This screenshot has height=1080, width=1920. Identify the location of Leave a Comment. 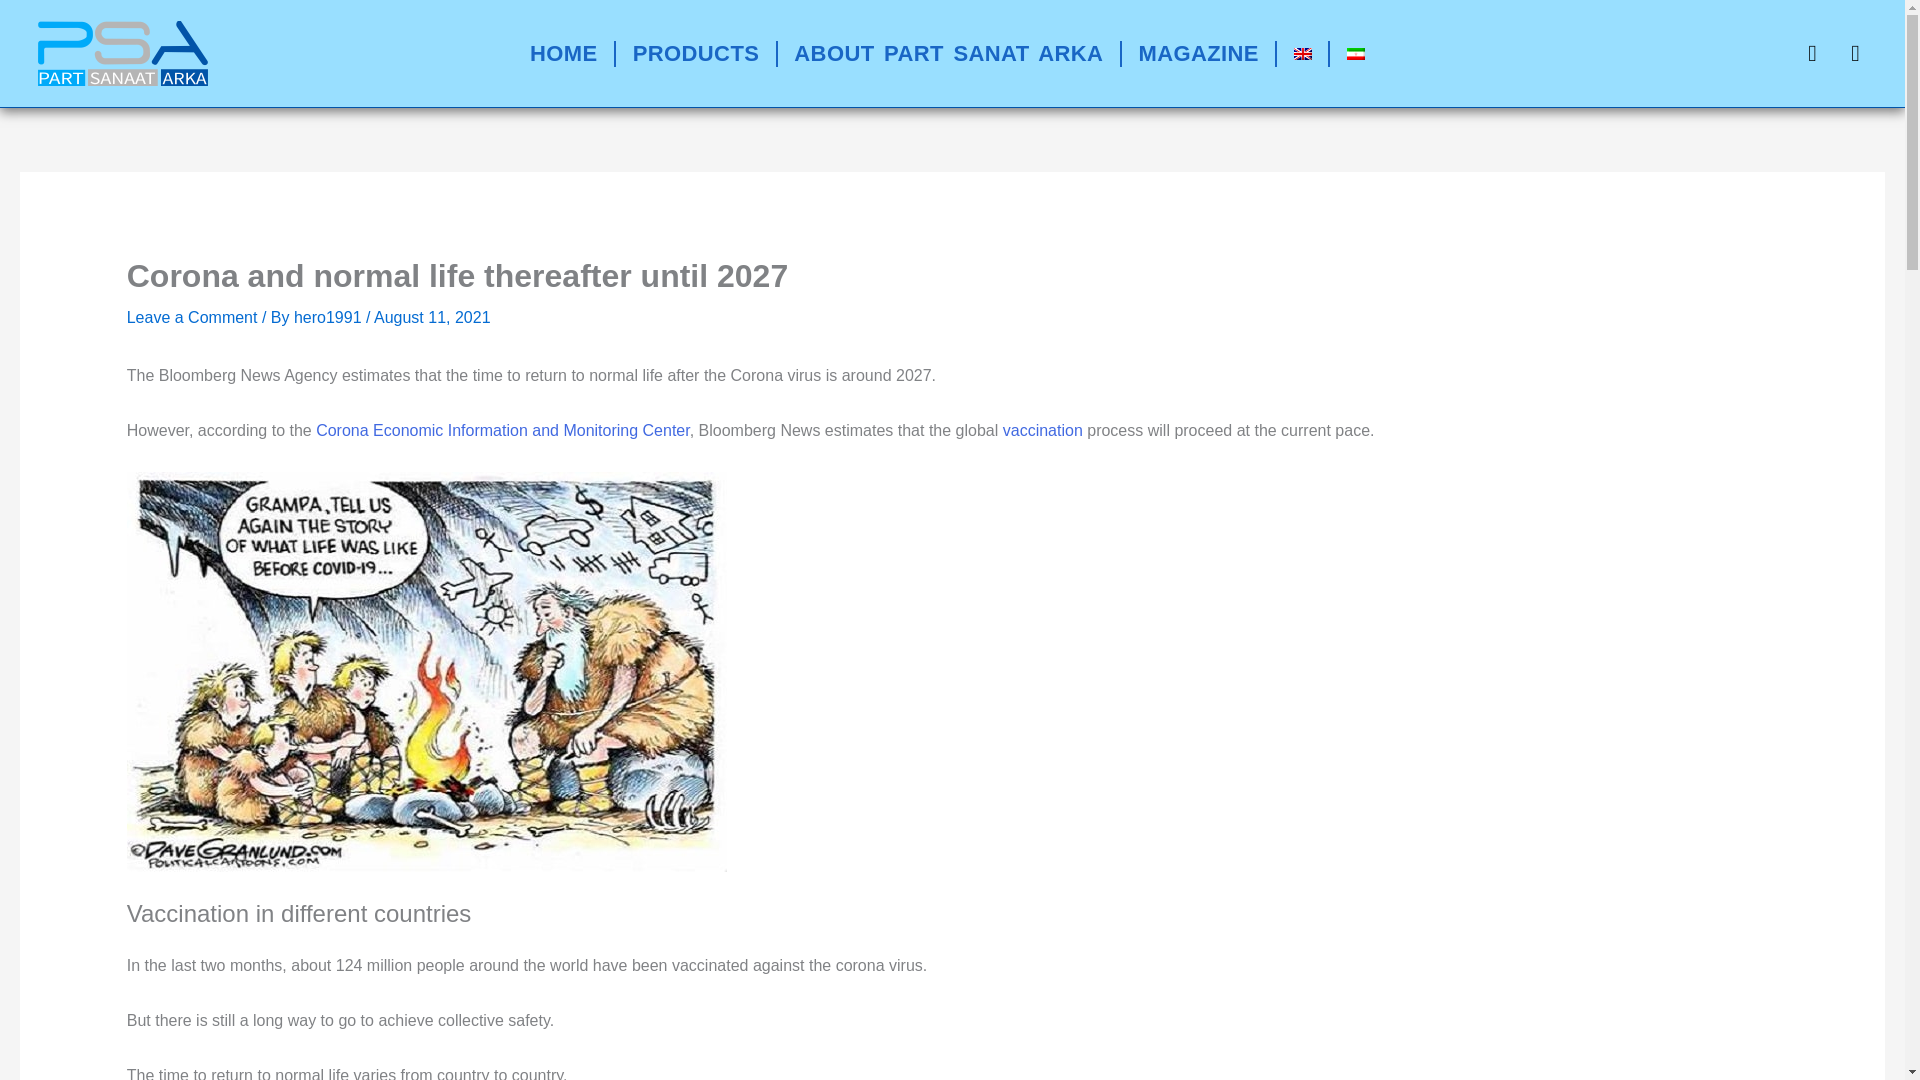
(192, 317).